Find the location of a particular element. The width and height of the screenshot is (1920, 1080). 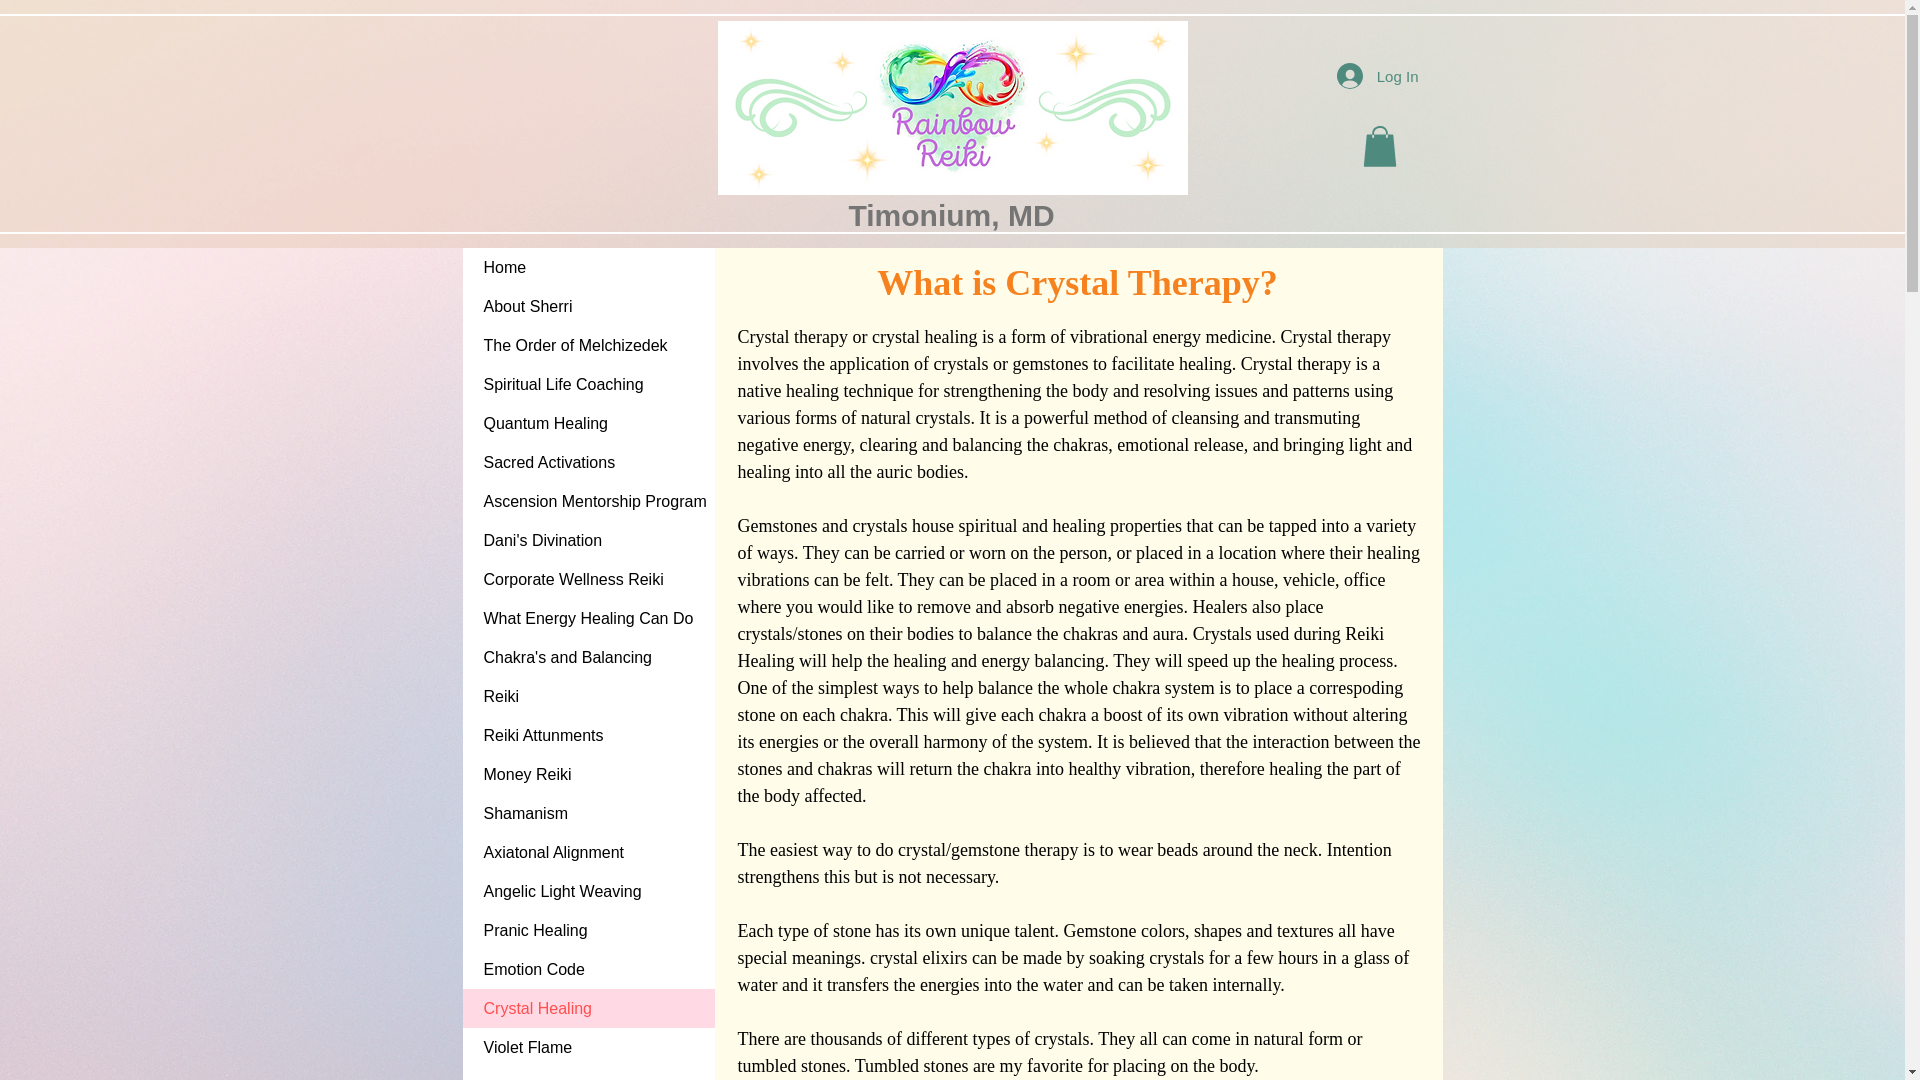

Money Reiki is located at coordinates (588, 774).